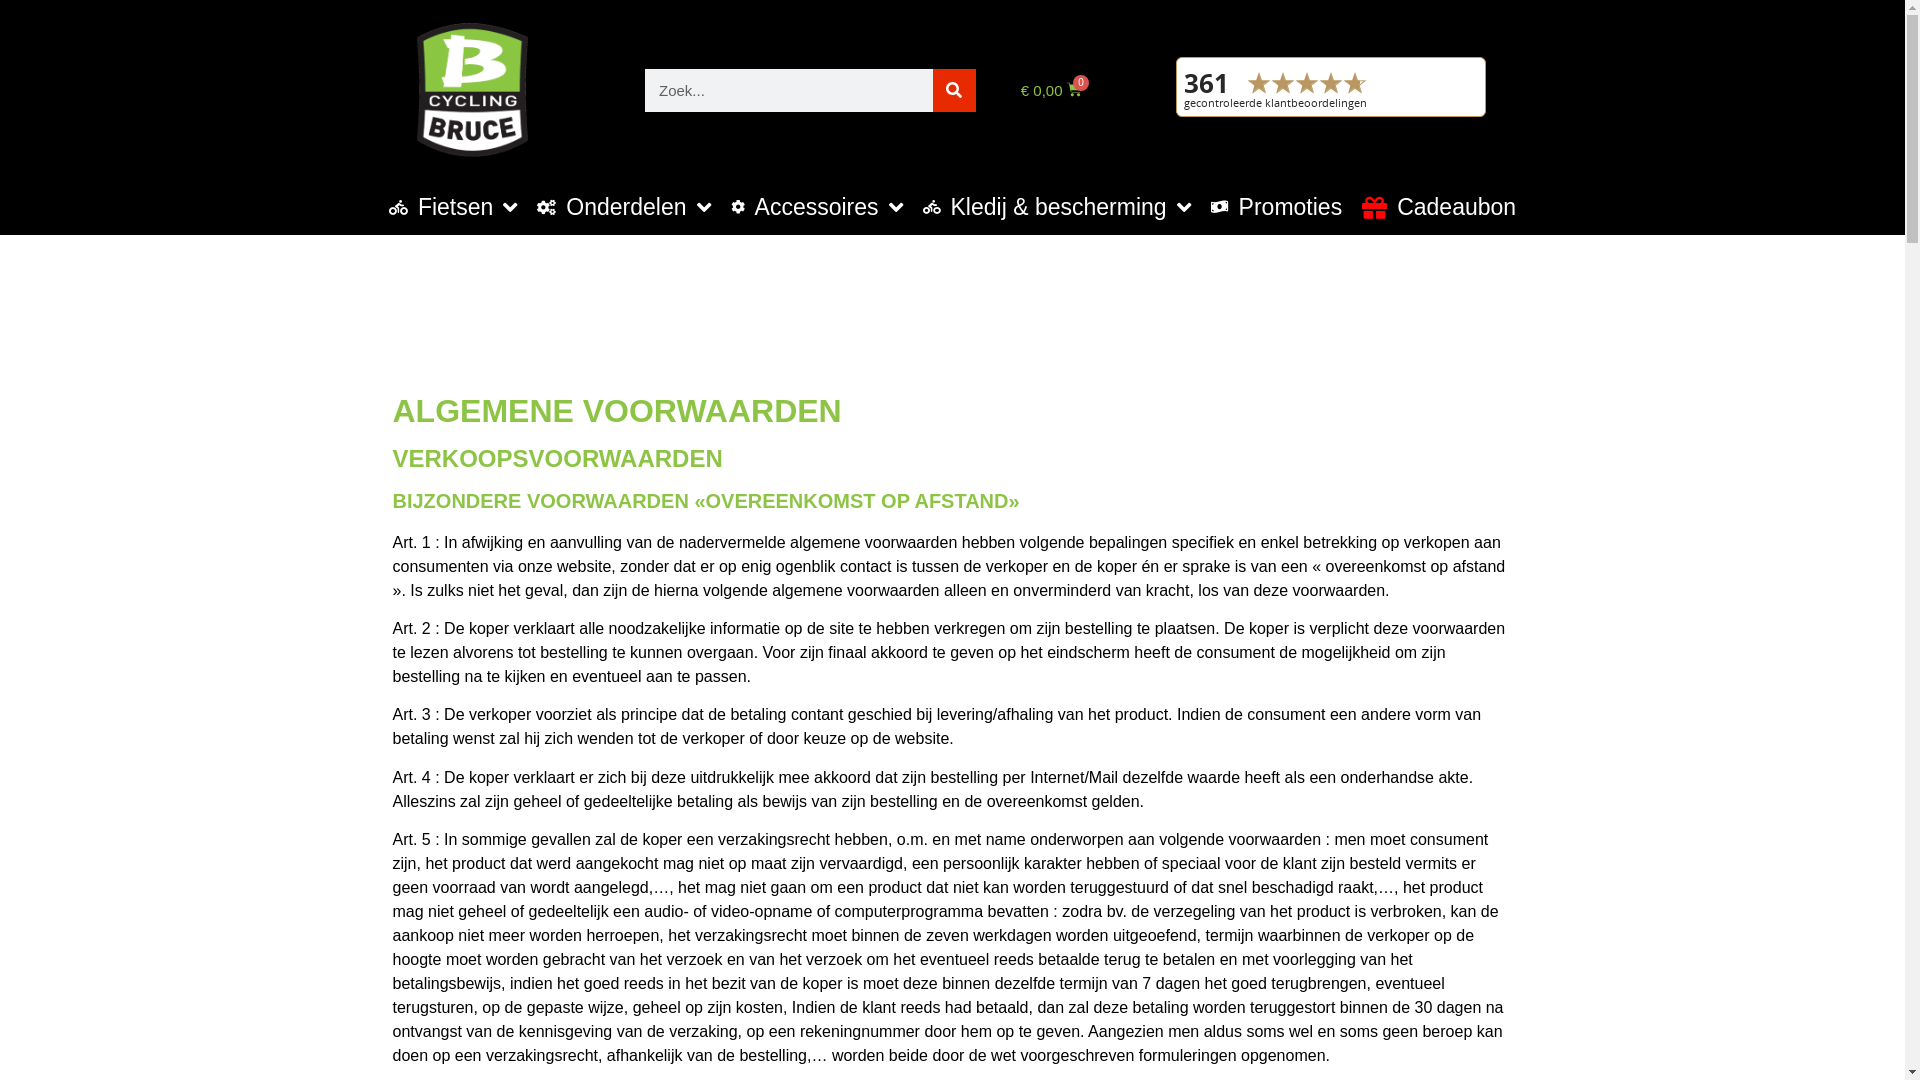  I want to click on Accessoires, so click(817, 208).